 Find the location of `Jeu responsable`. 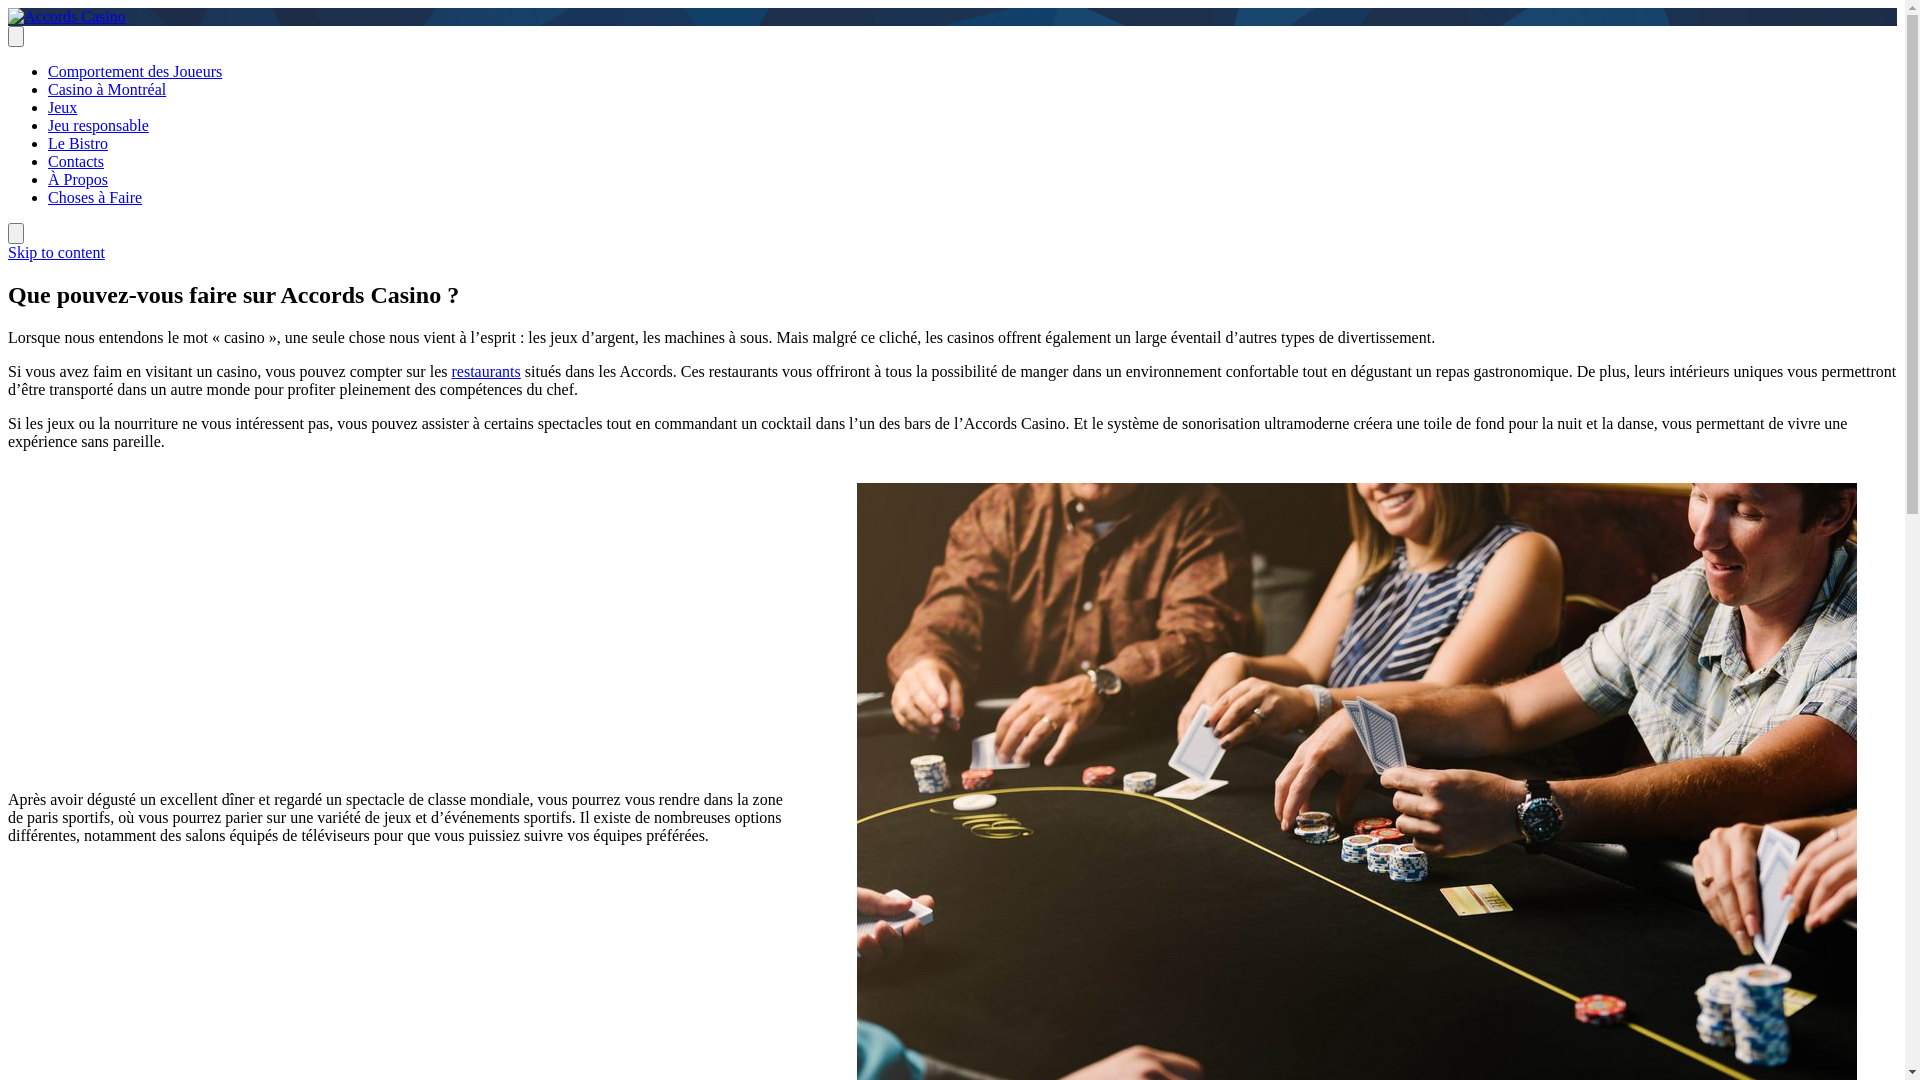

Jeu responsable is located at coordinates (98, 126).